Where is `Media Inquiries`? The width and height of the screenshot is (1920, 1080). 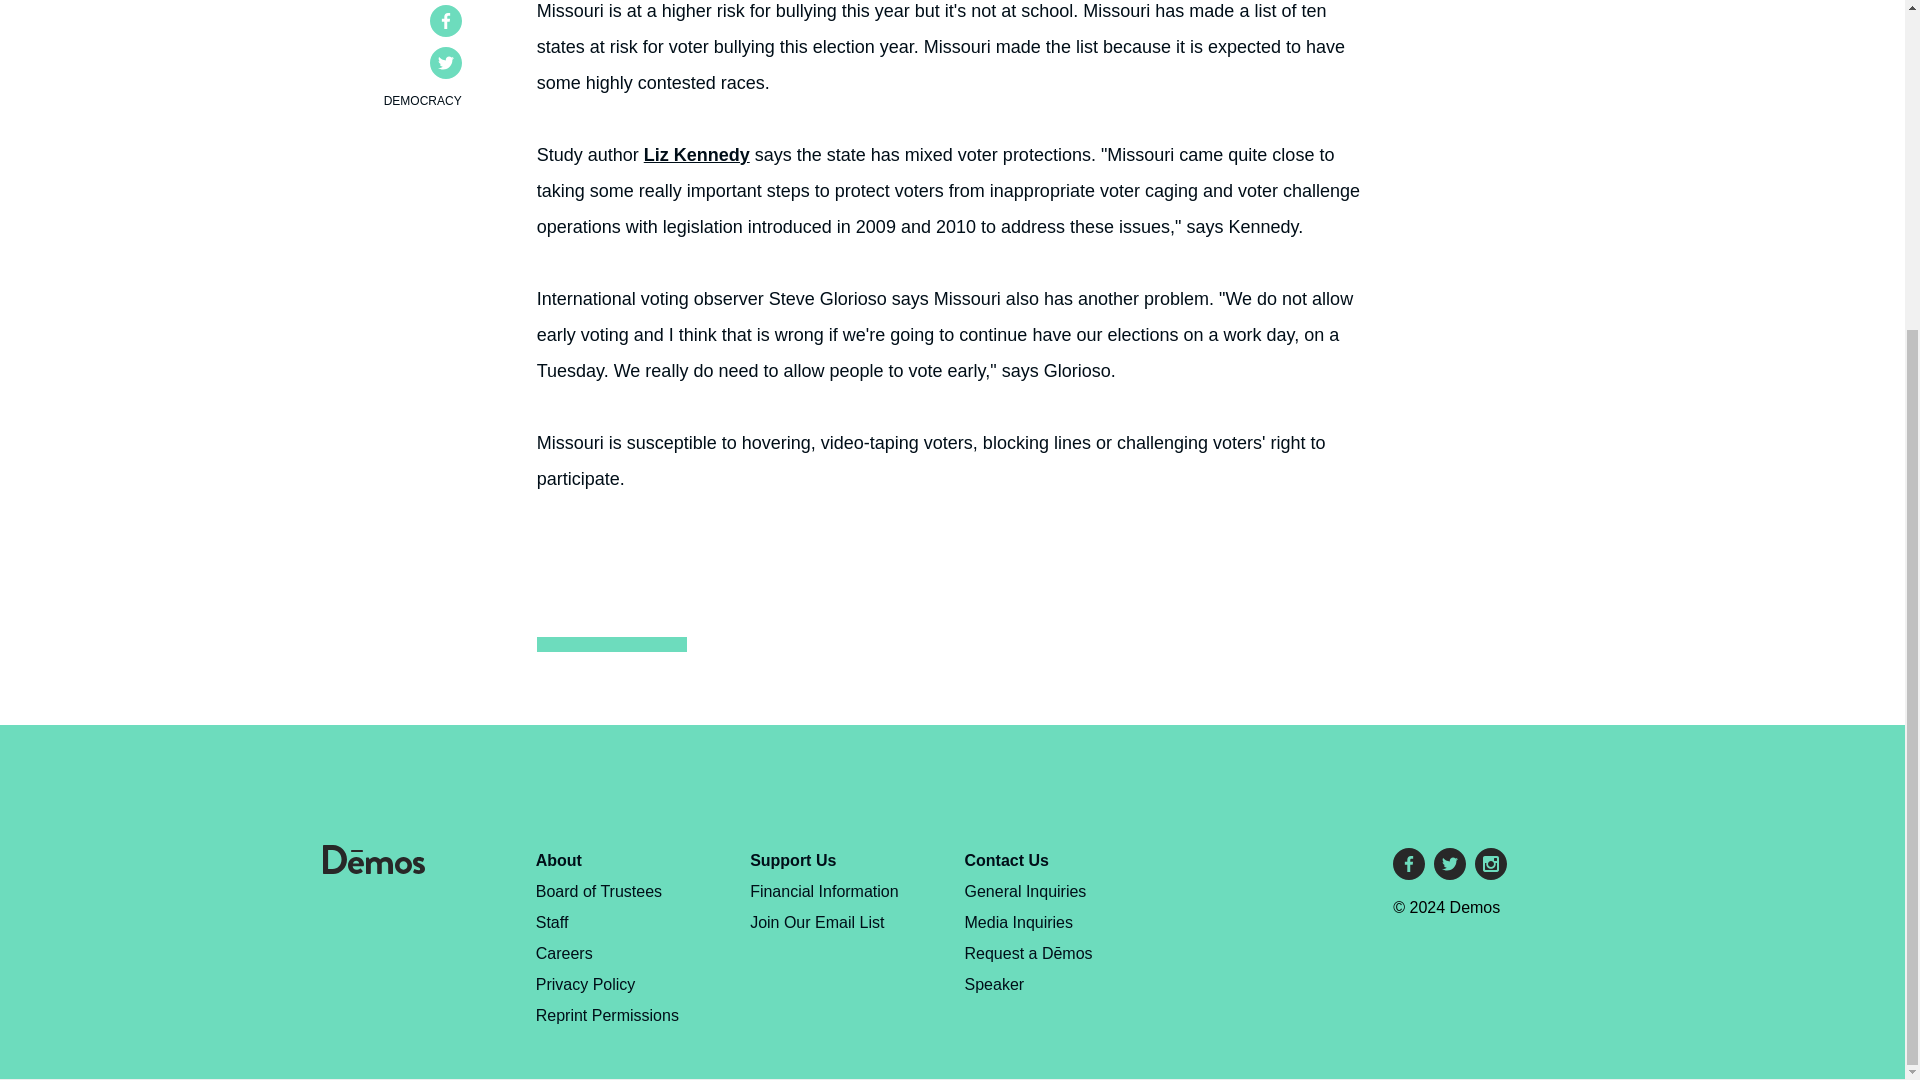 Media Inquiries is located at coordinates (1019, 922).